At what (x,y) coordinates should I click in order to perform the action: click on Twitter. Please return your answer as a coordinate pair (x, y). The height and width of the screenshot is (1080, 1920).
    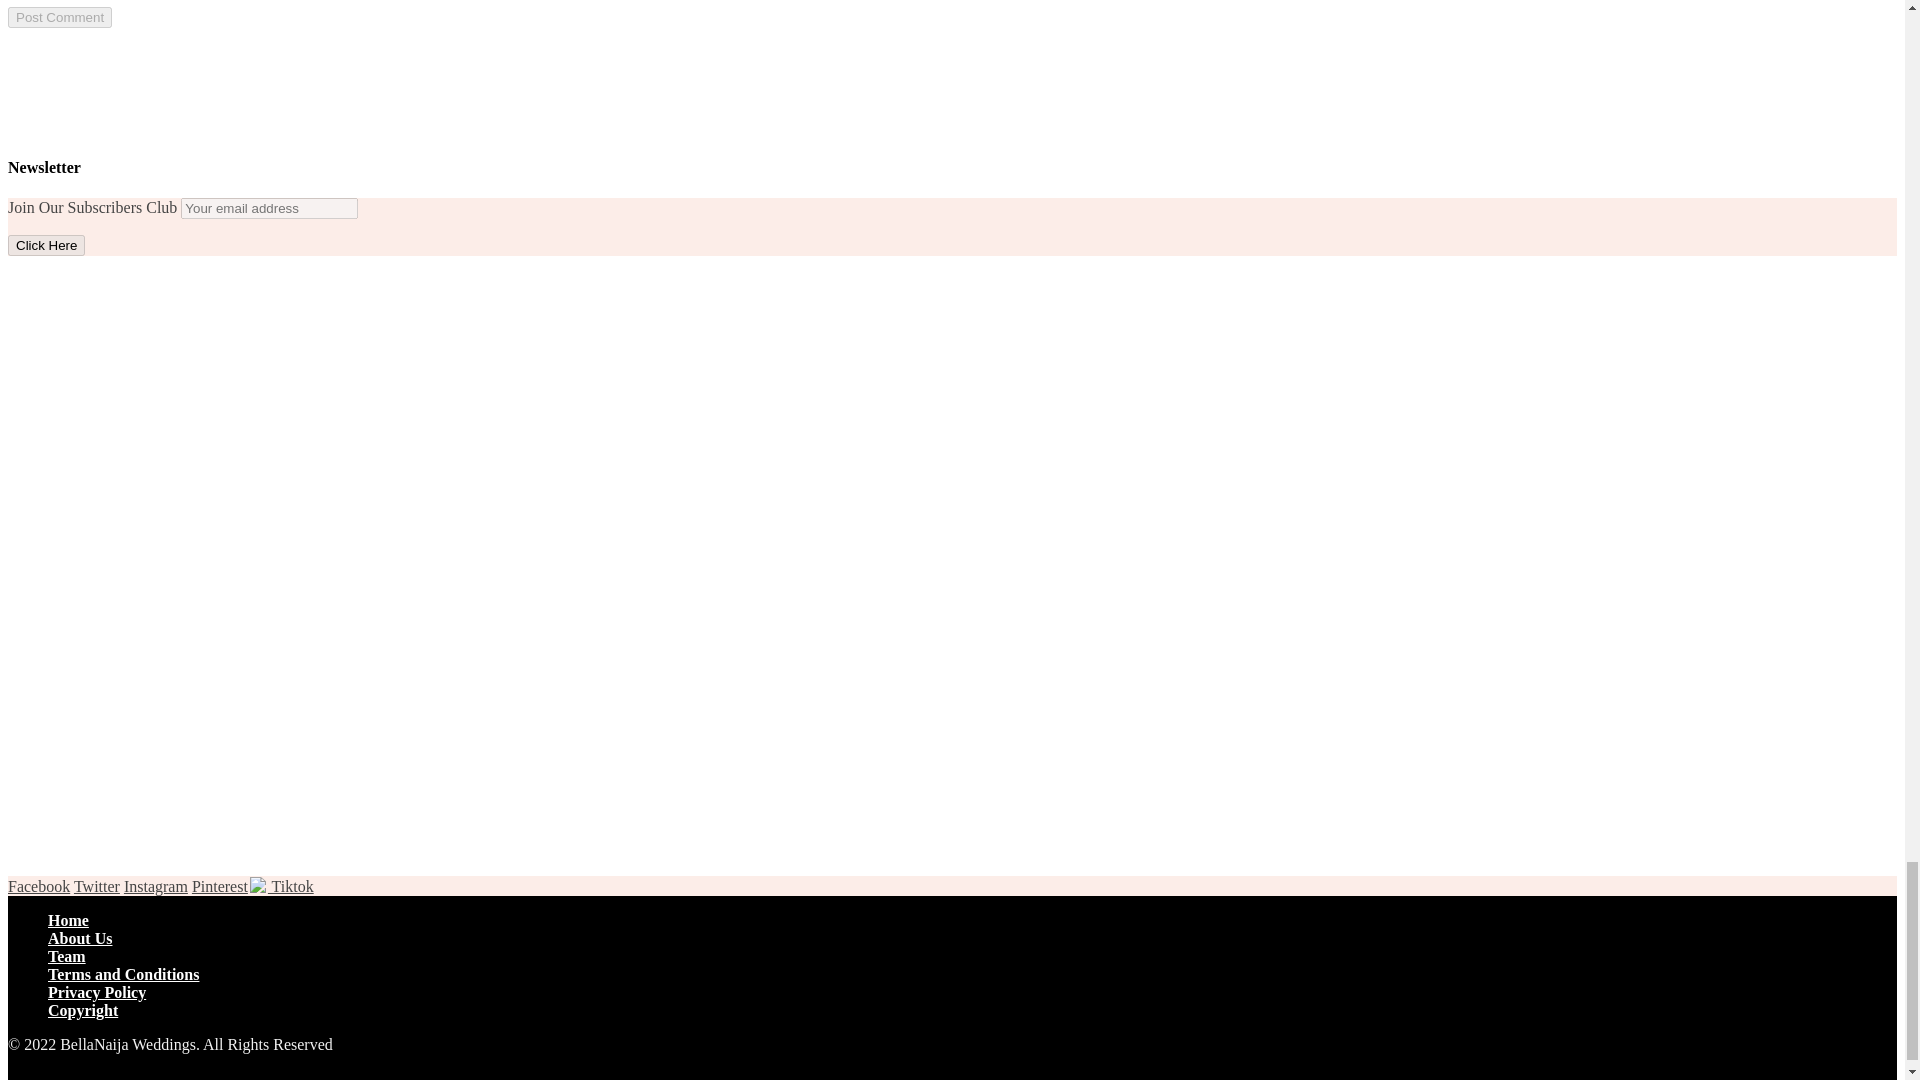
    Looking at the image, I should click on (96, 886).